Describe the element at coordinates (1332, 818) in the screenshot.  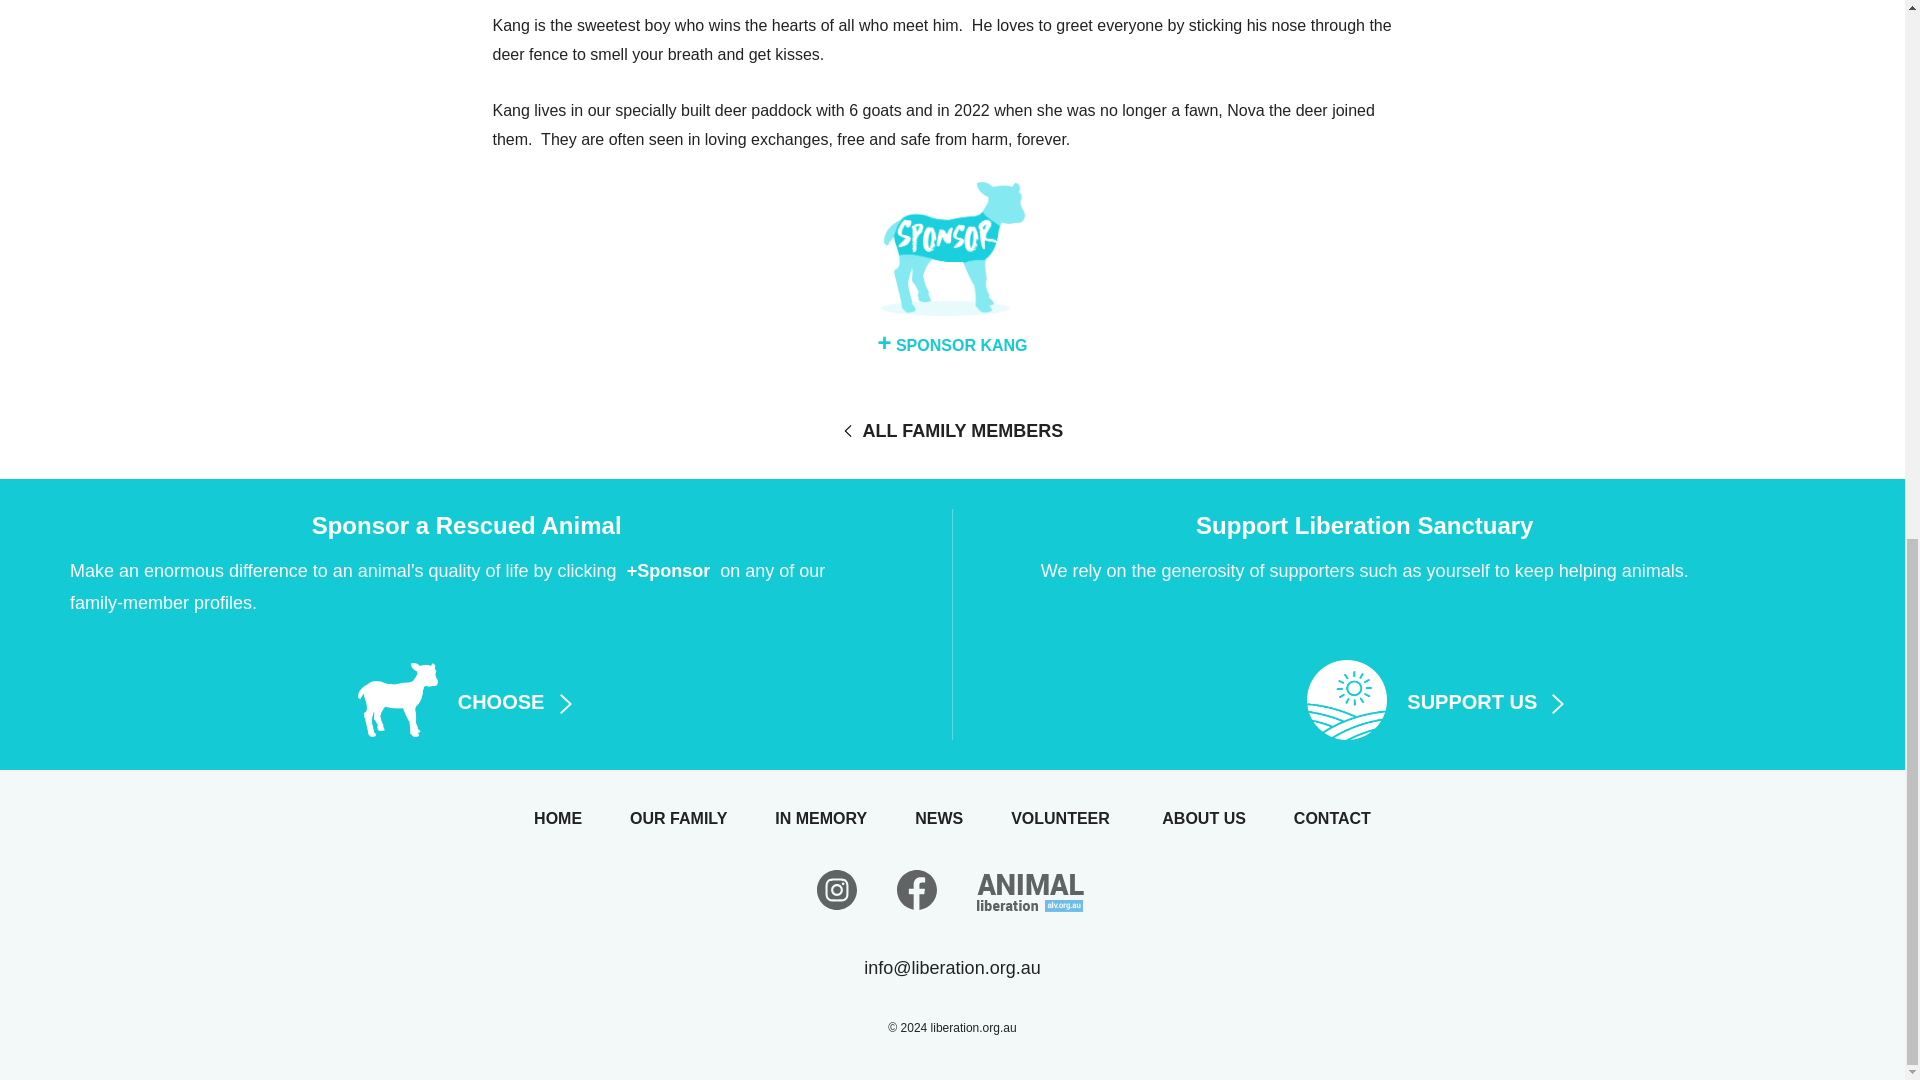
I see `CONTACT` at that location.